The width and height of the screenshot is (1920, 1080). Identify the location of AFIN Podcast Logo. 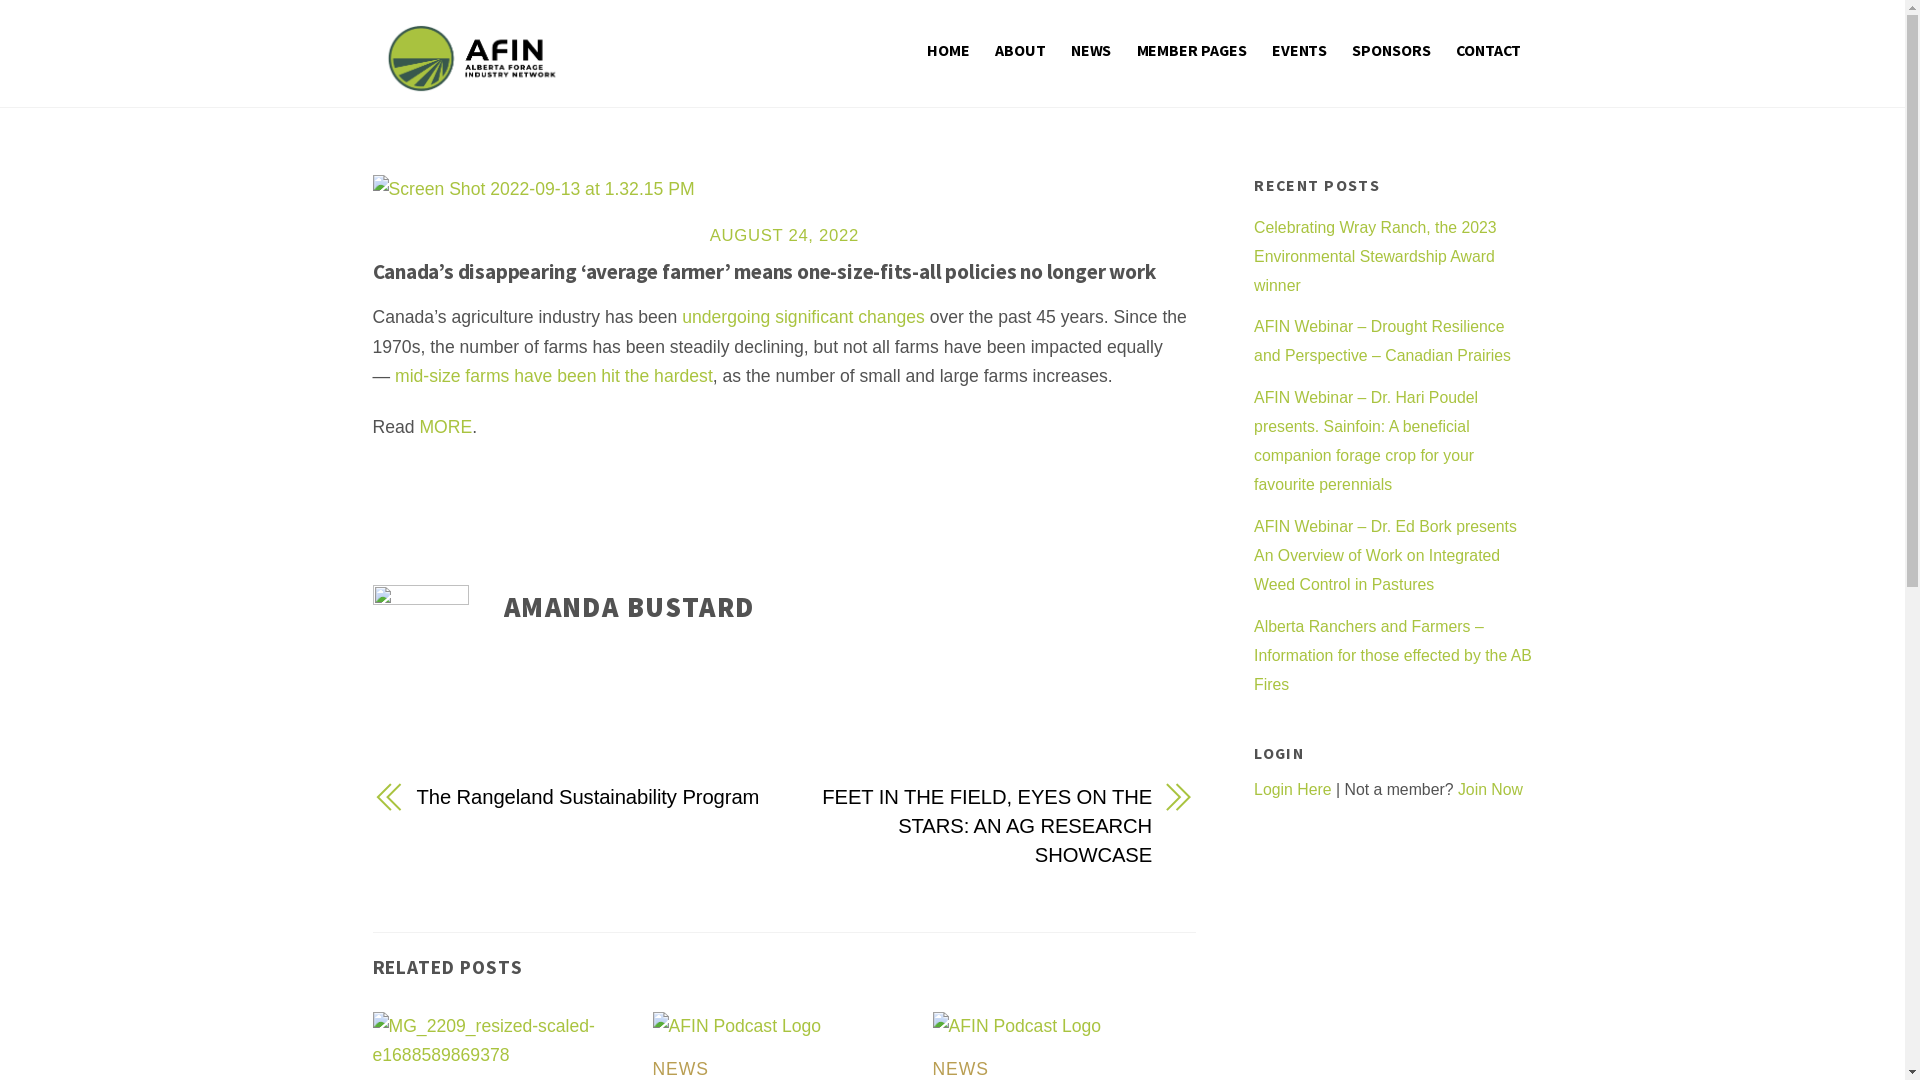
(1018, 1026).